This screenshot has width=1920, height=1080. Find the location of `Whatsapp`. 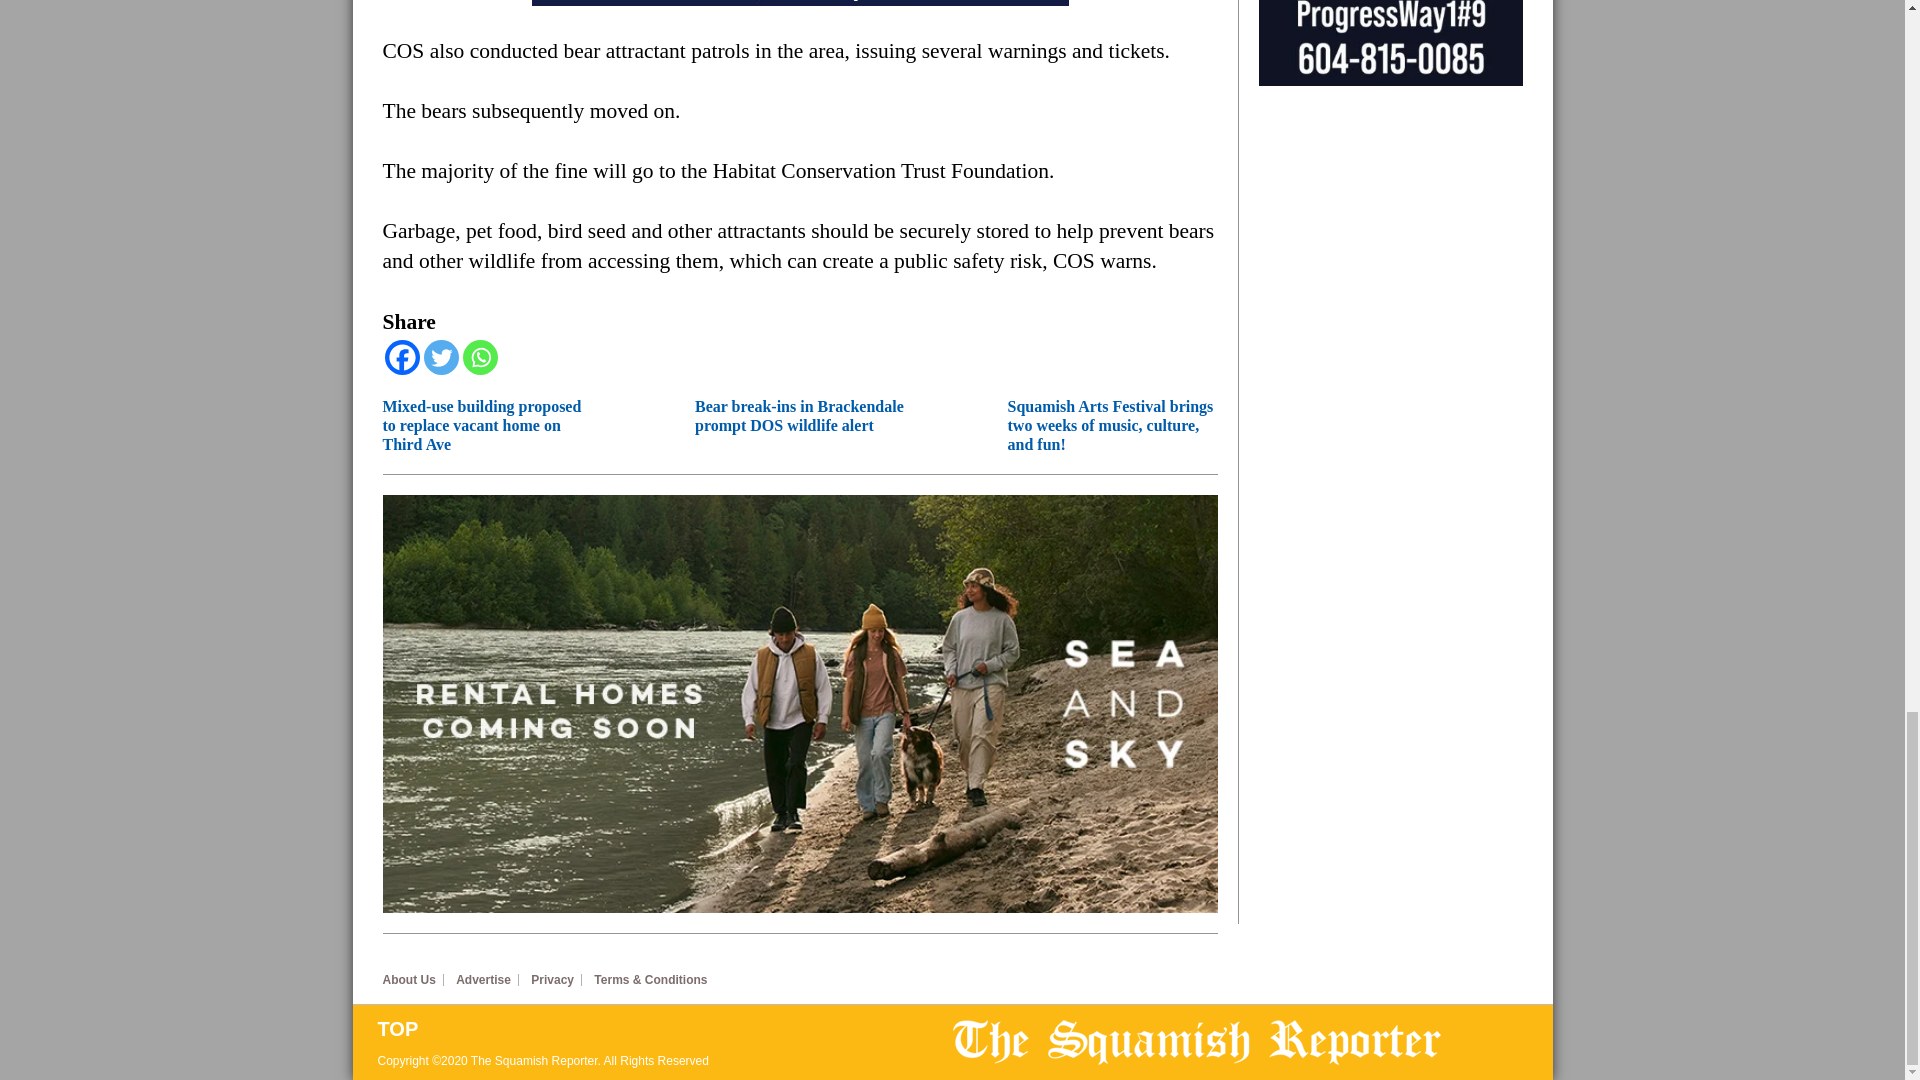

Whatsapp is located at coordinates (480, 357).